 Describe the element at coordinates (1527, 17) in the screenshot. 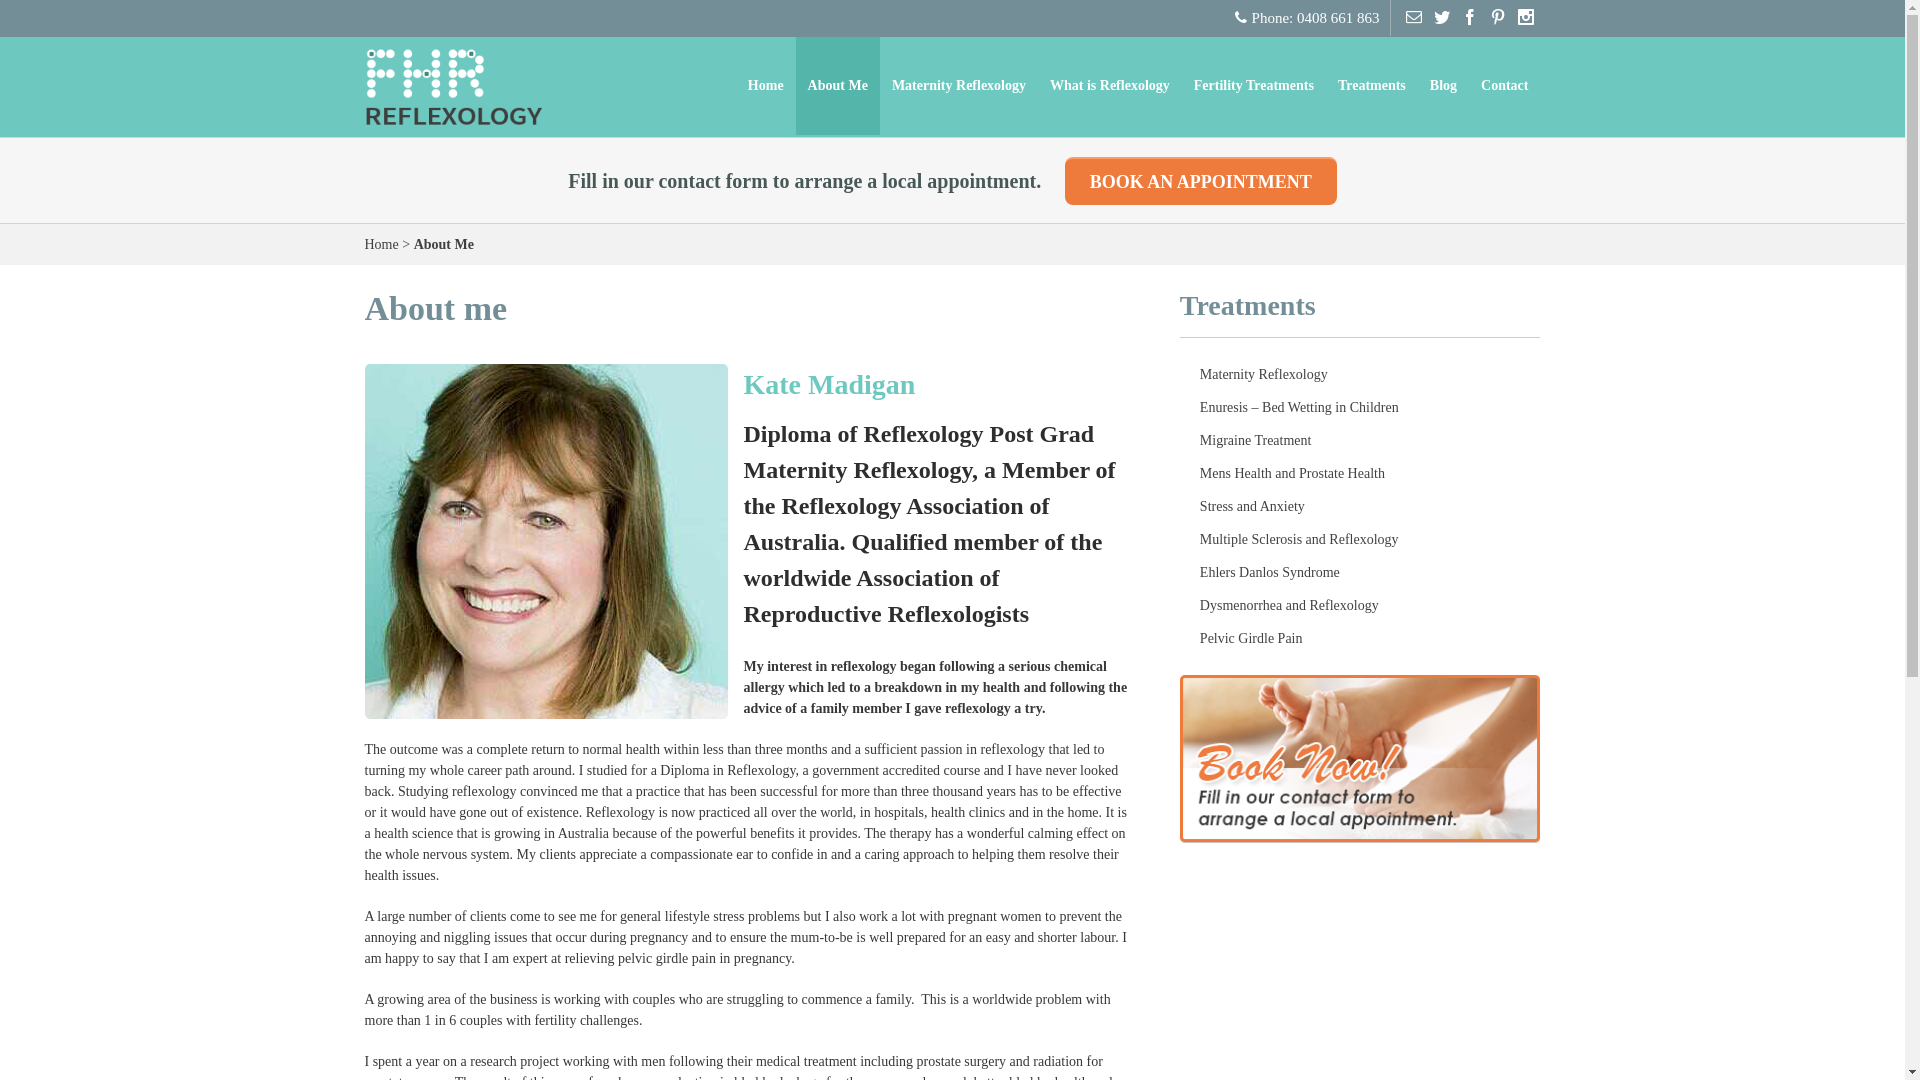

I see `Instagram` at that location.